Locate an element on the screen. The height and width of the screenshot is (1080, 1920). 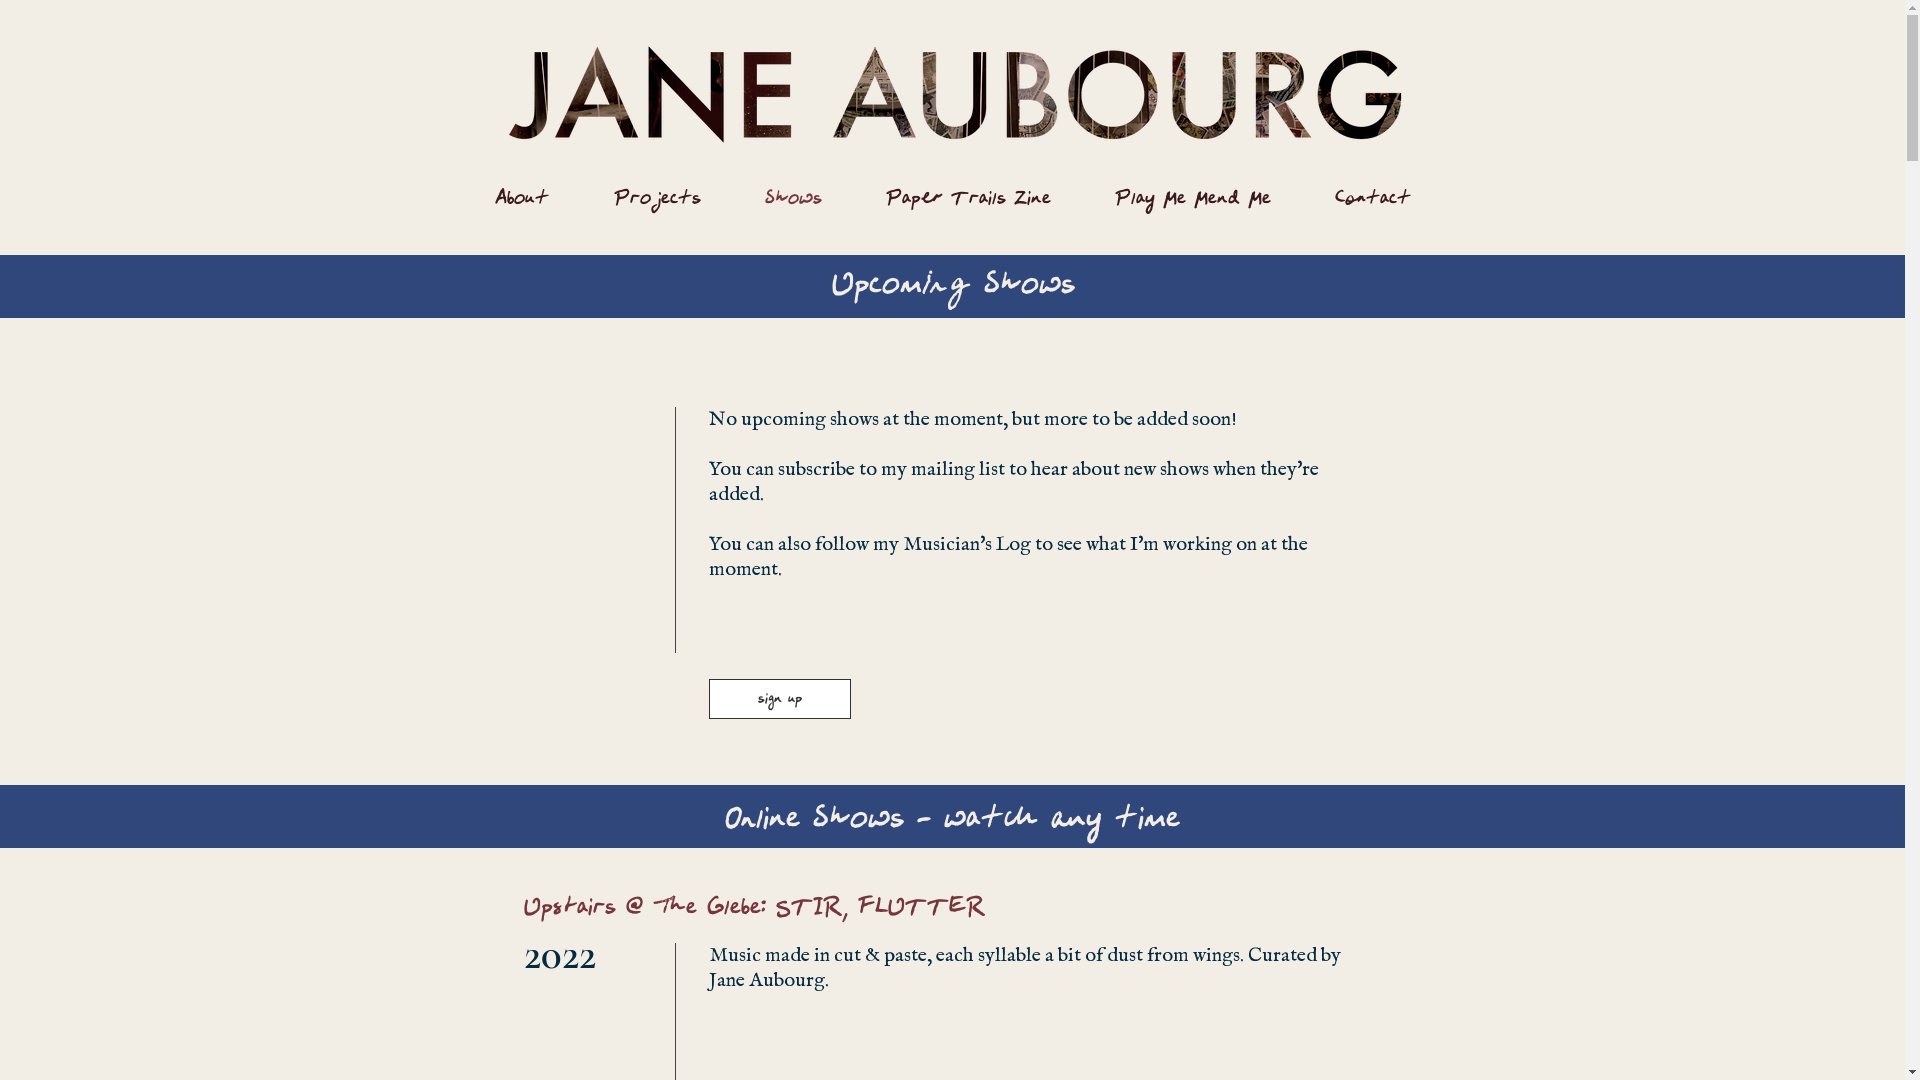
Shows is located at coordinates (792, 200).